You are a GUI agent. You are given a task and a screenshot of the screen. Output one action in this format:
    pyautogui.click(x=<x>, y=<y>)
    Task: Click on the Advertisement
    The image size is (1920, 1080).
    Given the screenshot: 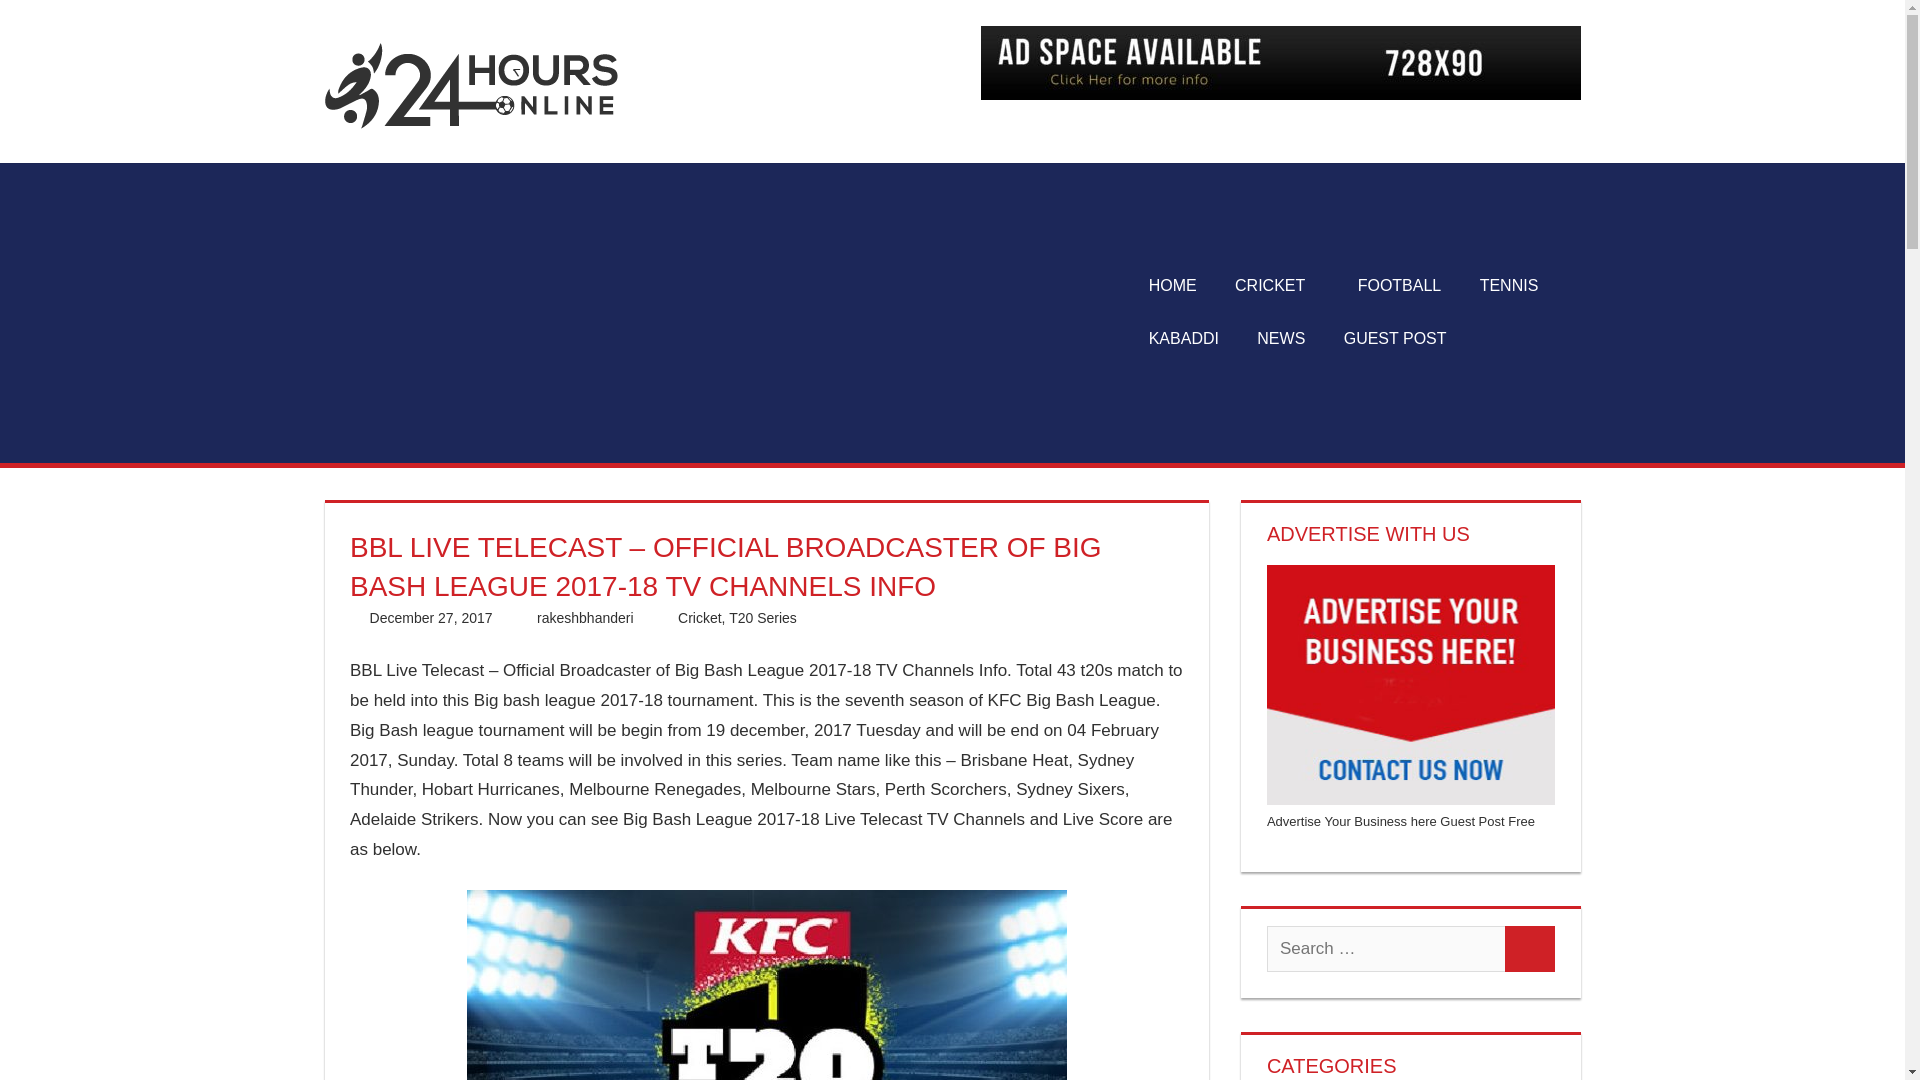 What is the action you would take?
    pyautogui.click(x=726, y=312)
    